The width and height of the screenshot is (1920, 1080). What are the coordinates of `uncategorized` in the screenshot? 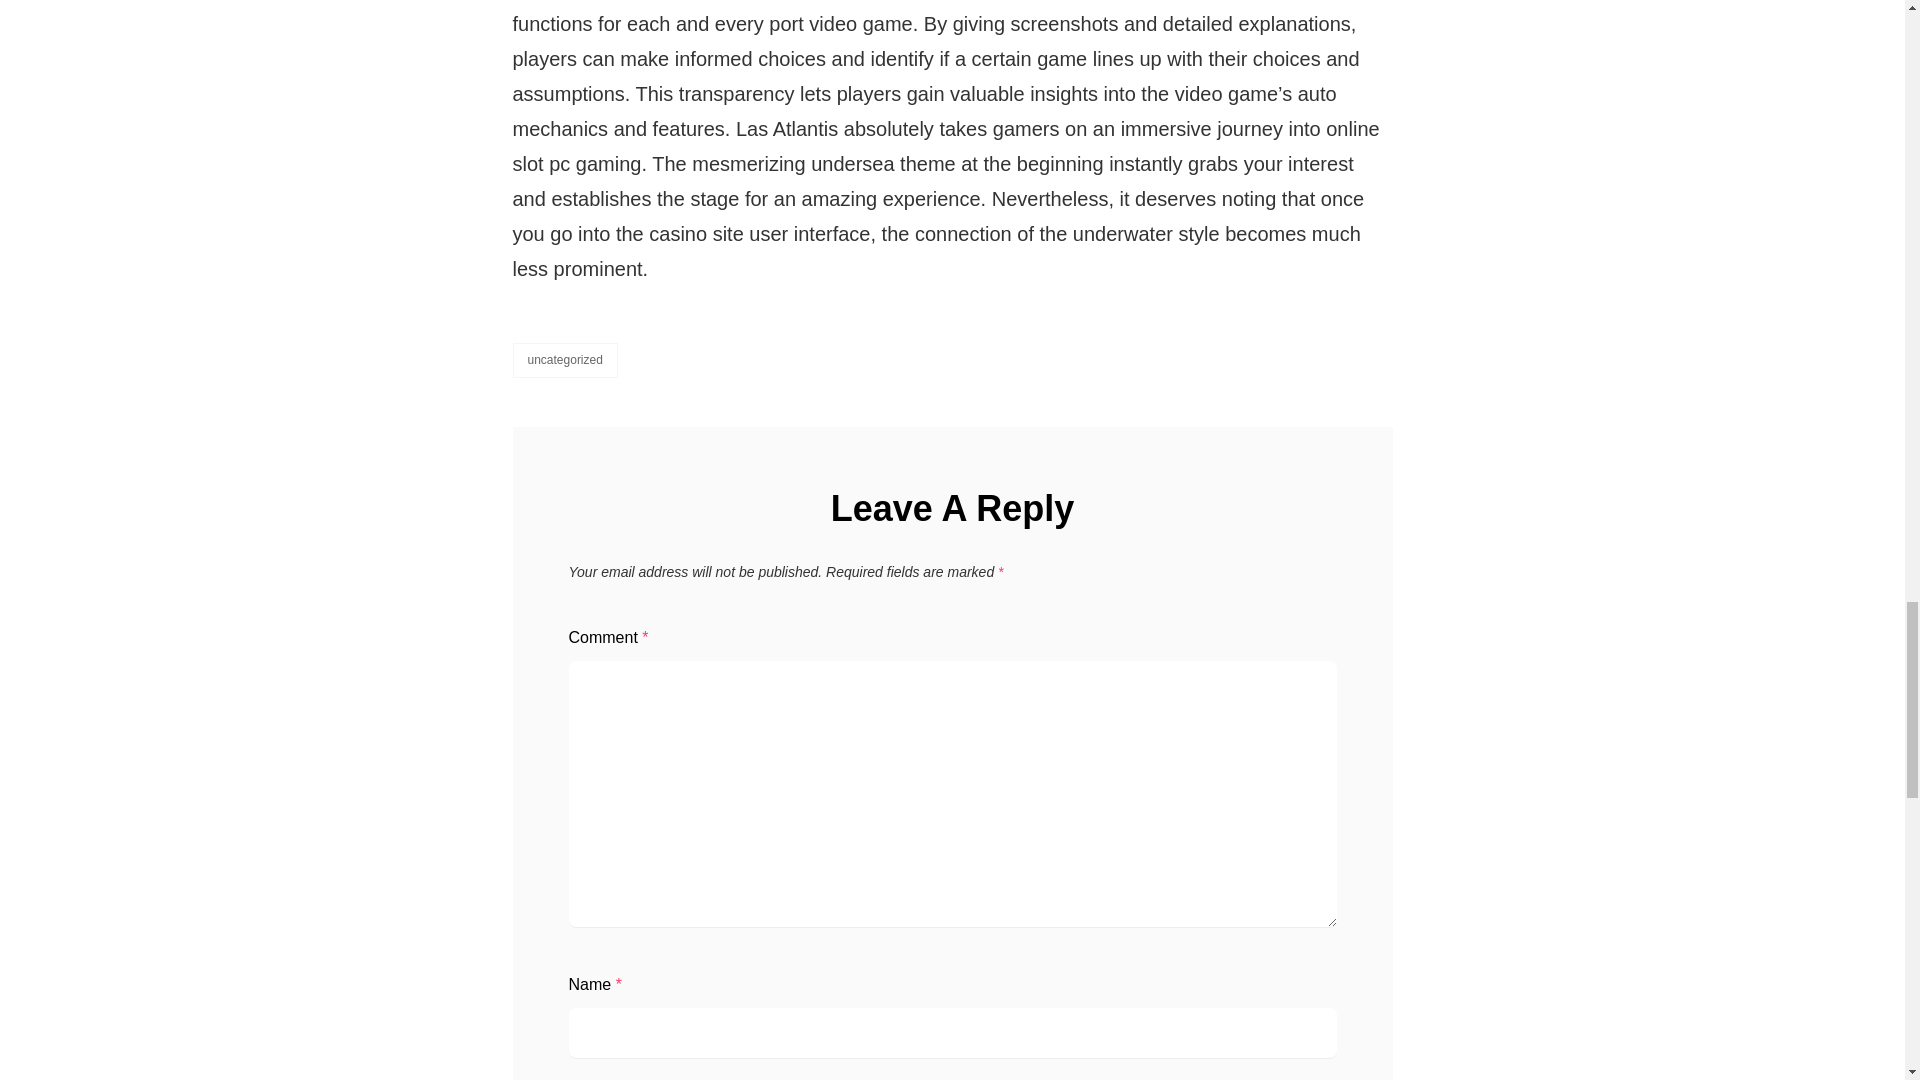 It's located at (564, 360).